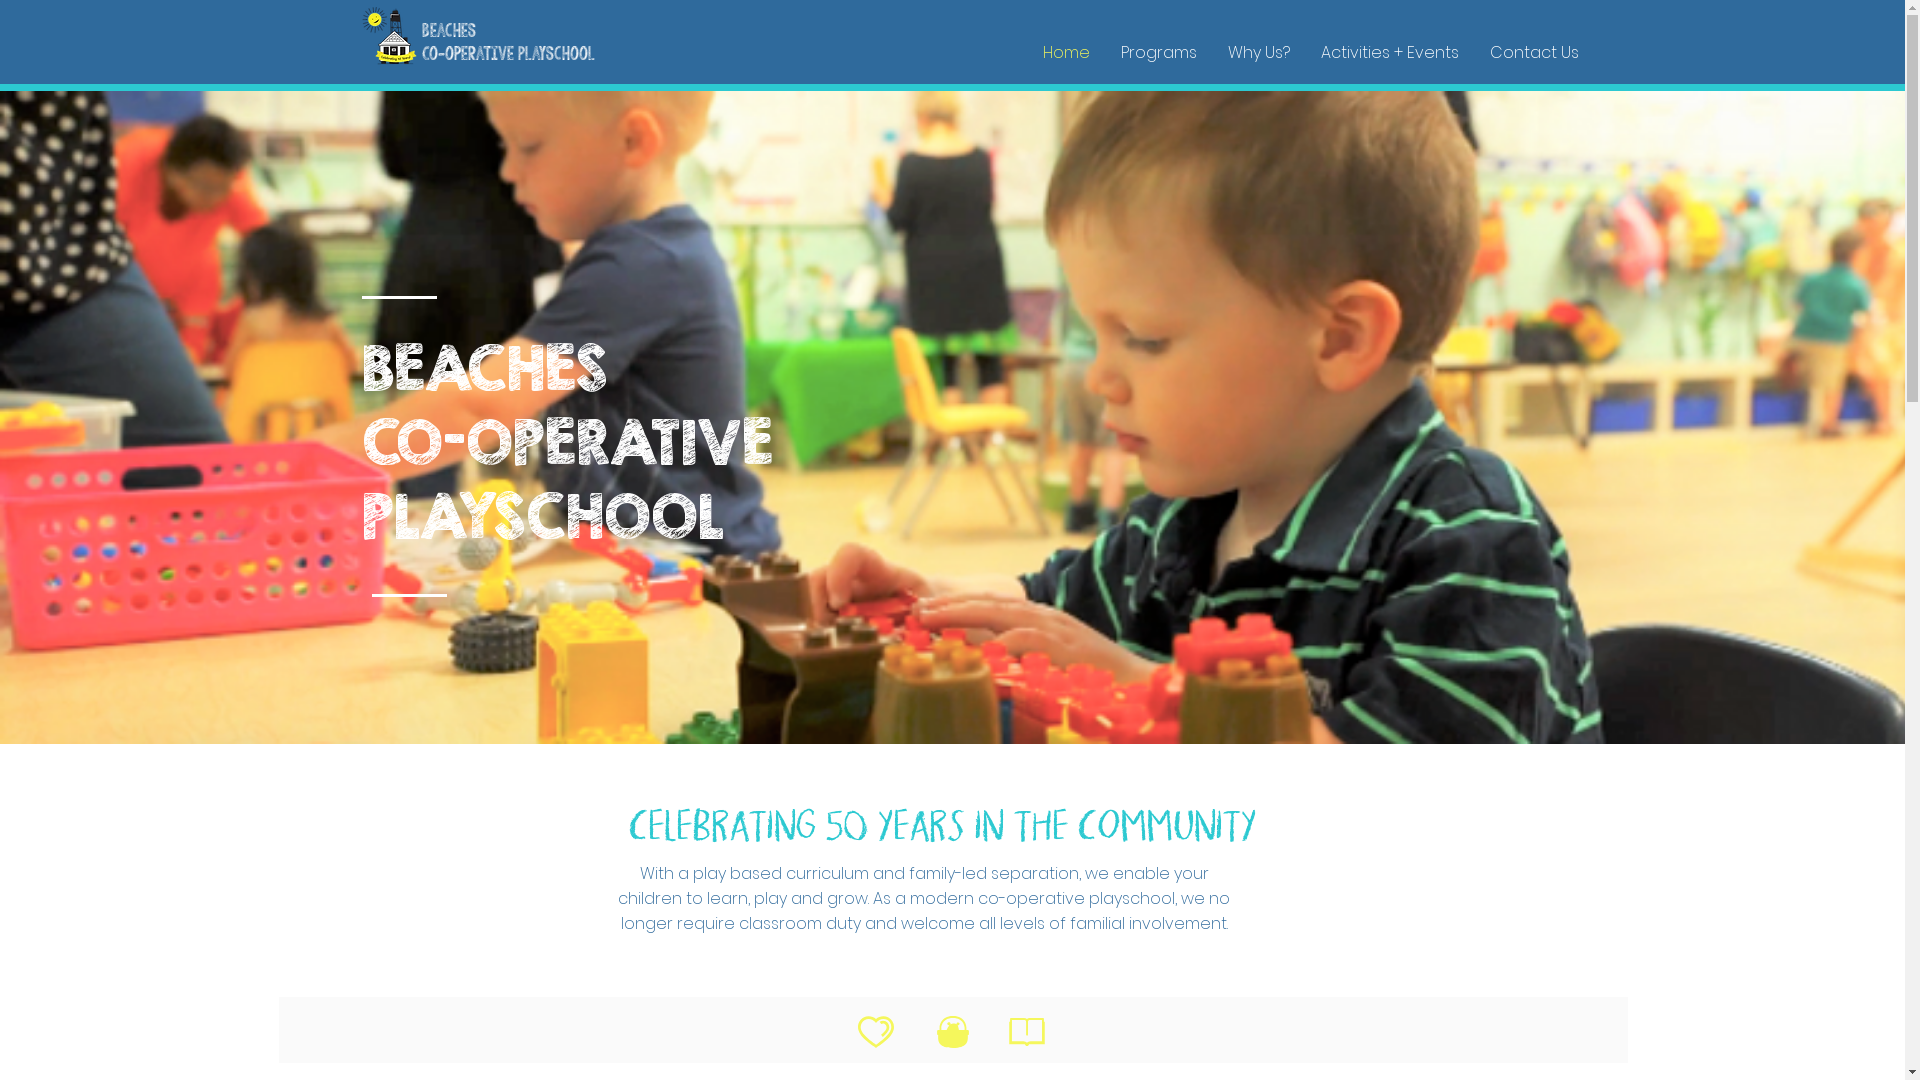 This screenshot has width=1920, height=1080. I want to click on Contact Us, so click(1534, 53).